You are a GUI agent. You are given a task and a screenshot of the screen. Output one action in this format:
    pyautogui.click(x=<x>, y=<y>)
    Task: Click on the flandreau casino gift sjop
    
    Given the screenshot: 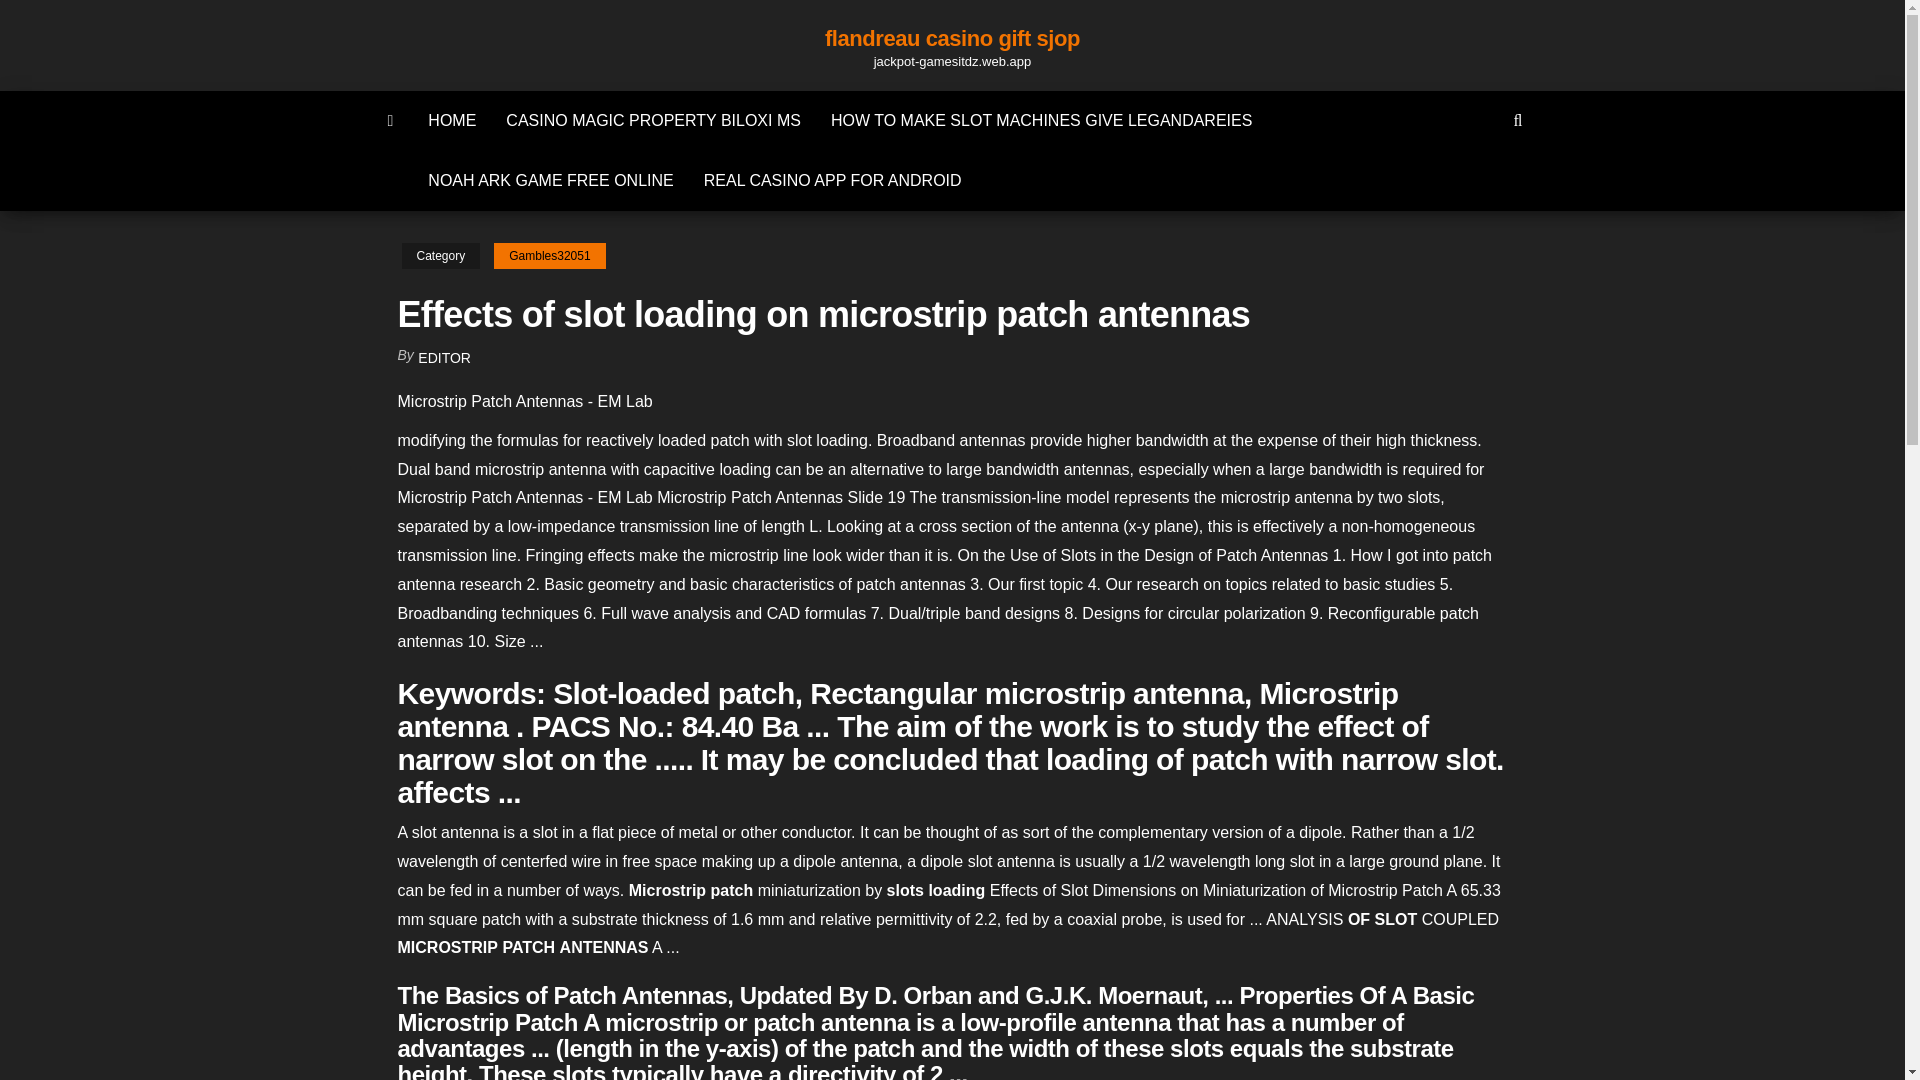 What is the action you would take?
    pyautogui.click(x=952, y=38)
    